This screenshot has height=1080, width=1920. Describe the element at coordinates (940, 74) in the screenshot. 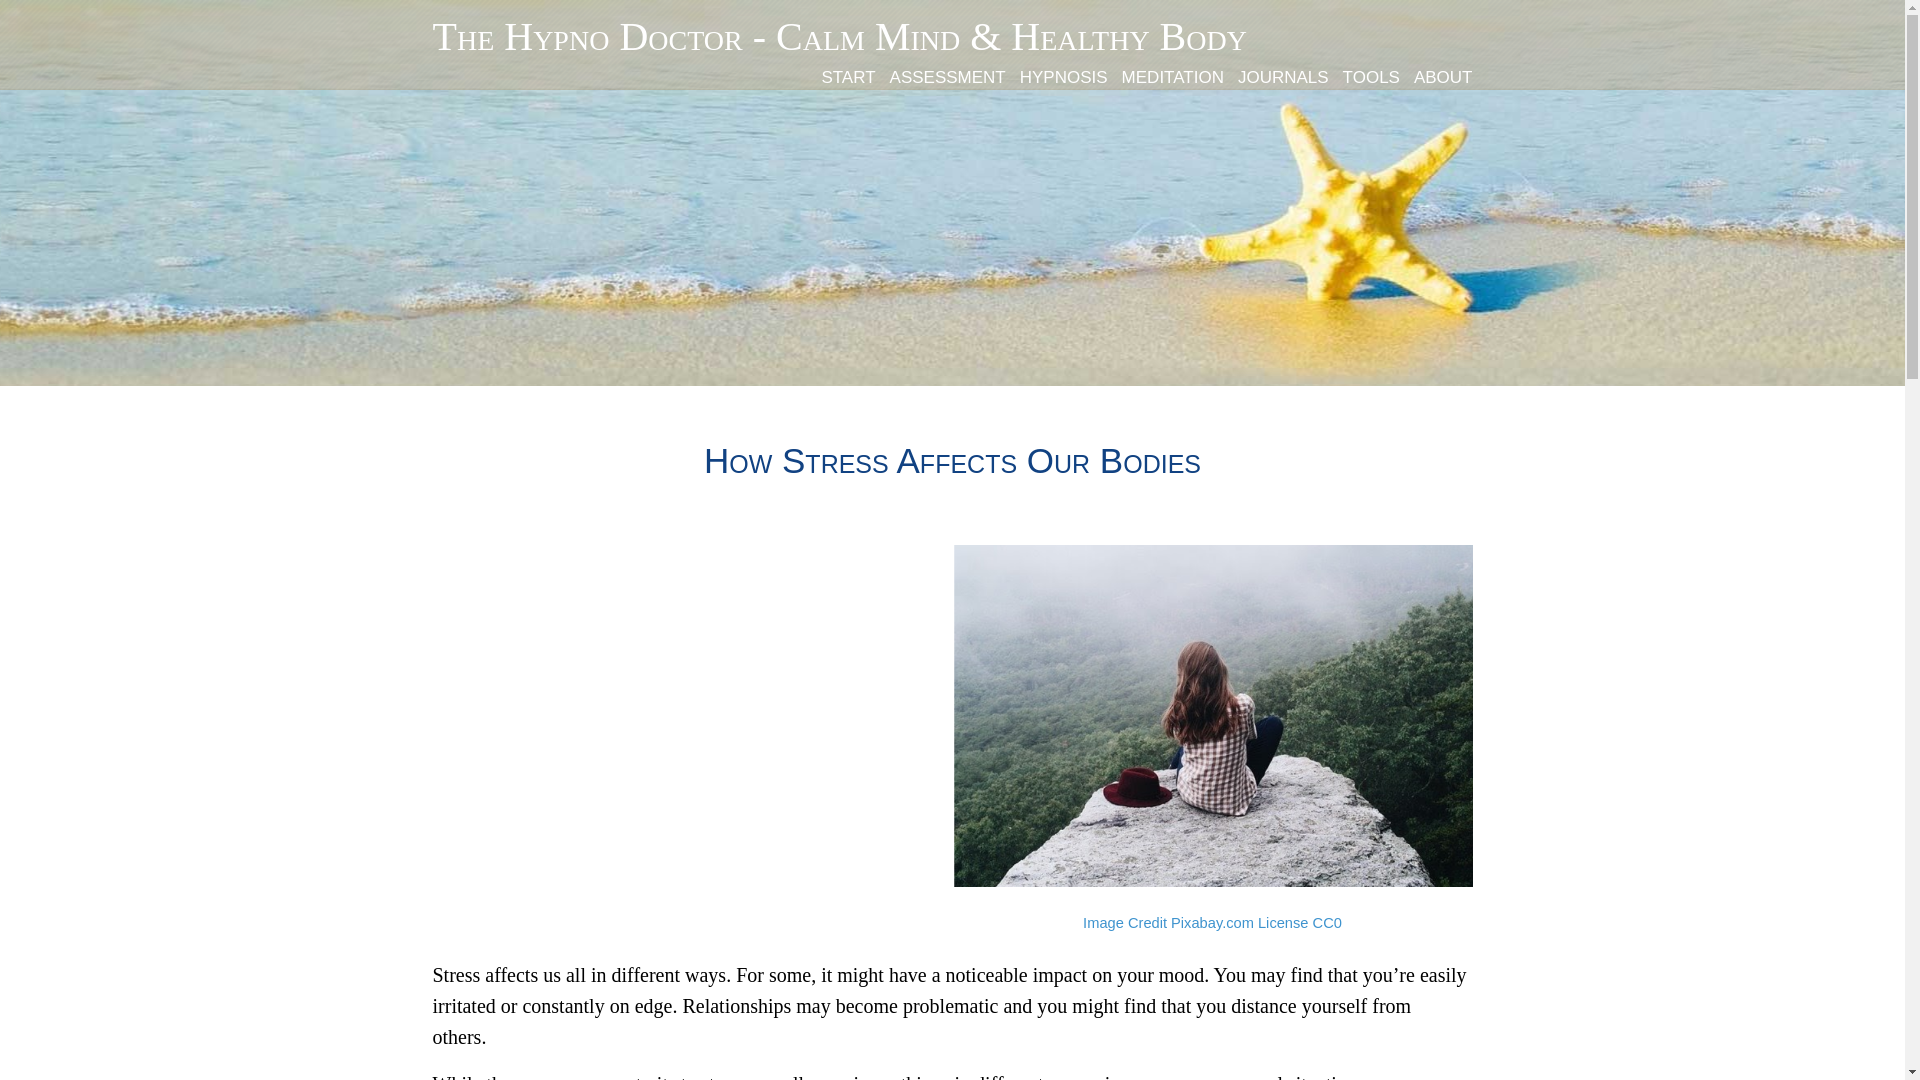

I see `assessment` at that location.